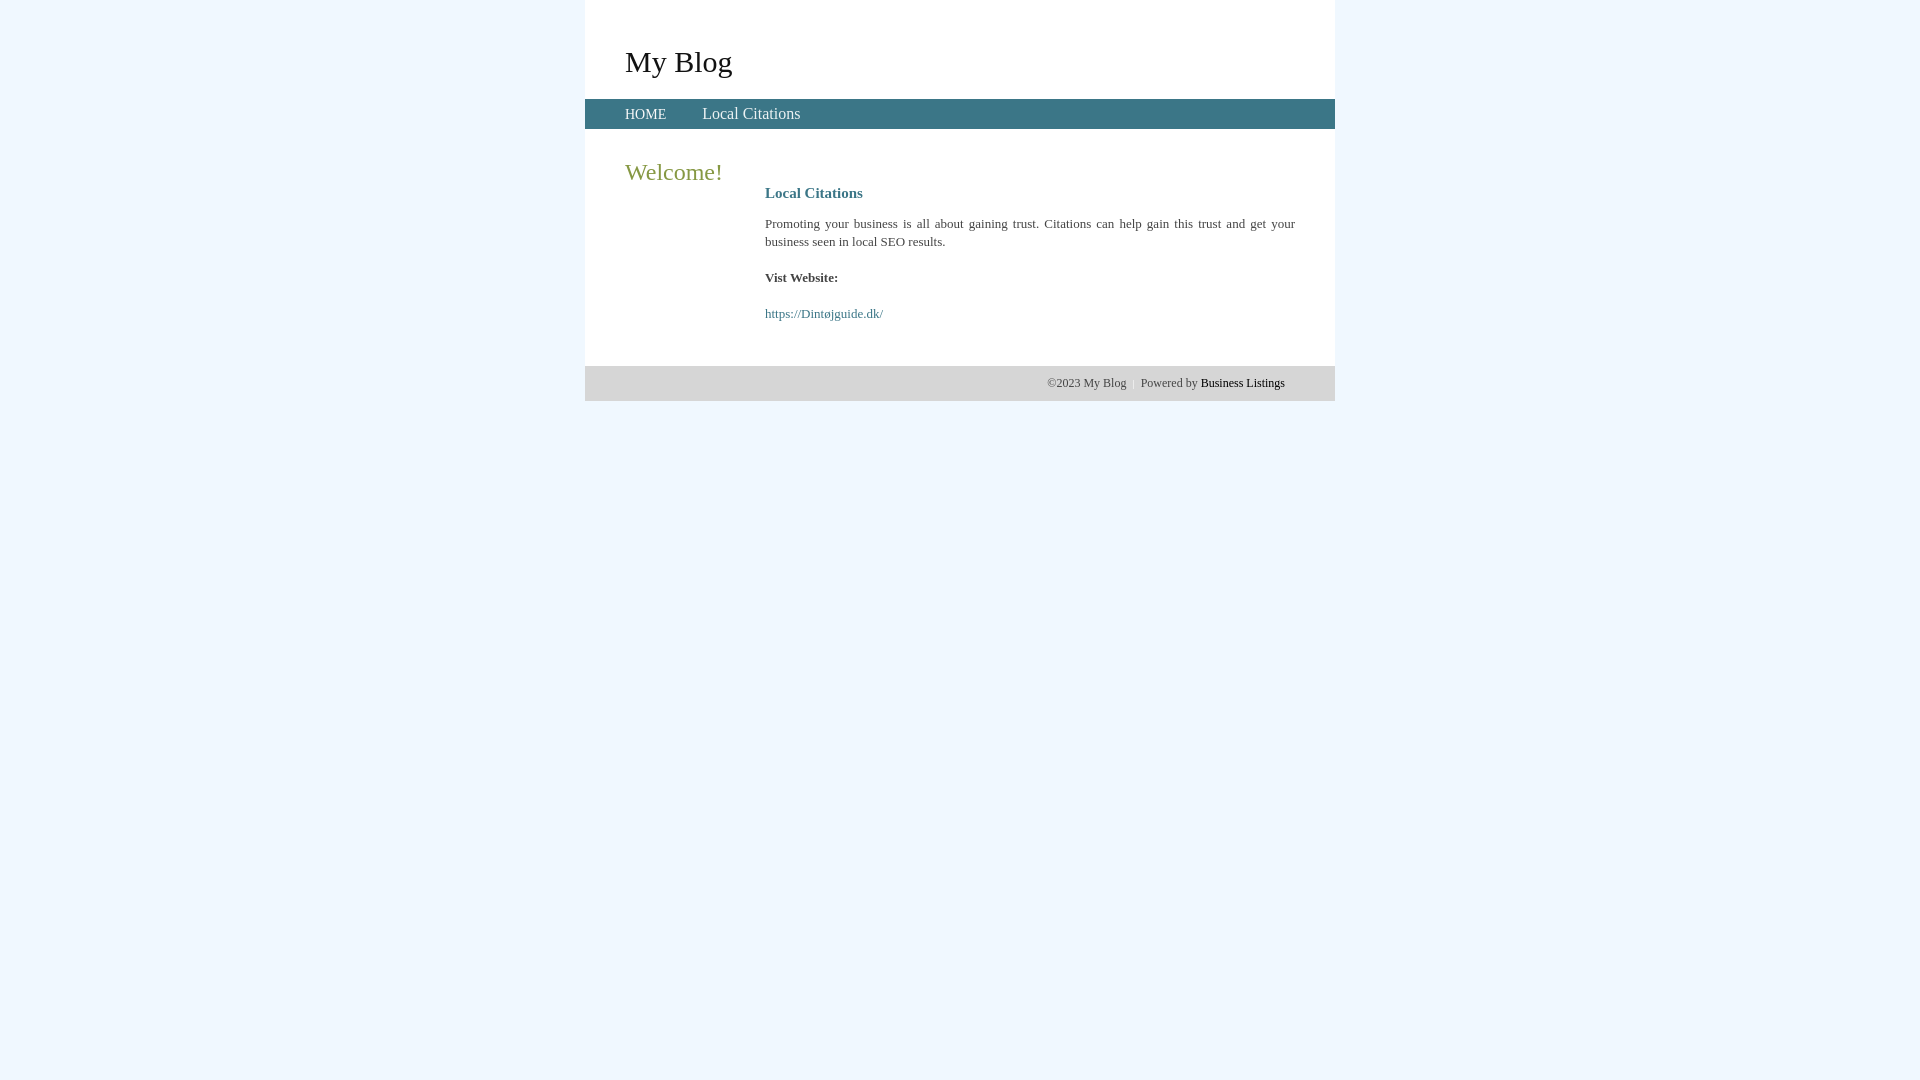 This screenshot has height=1080, width=1920. I want to click on Business Listings, so click(1243, 383).